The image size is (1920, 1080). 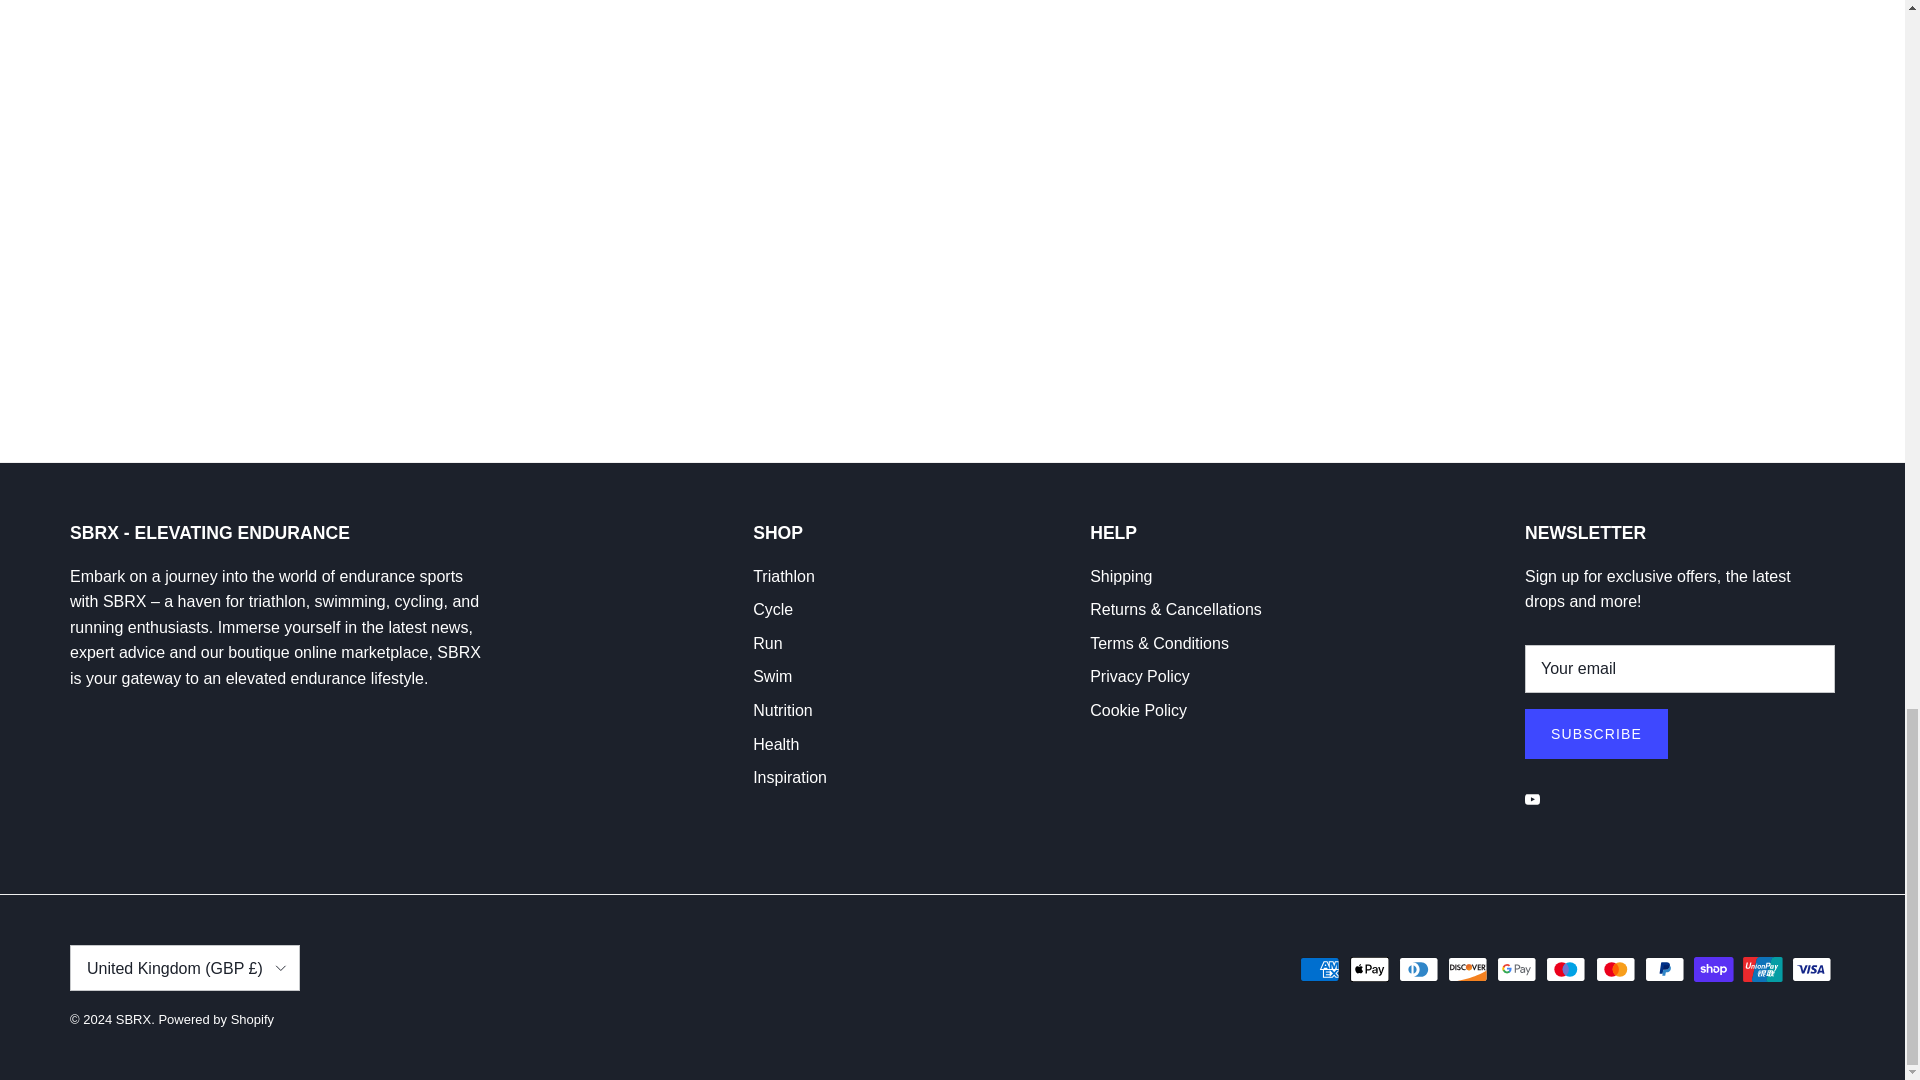 I want to click on SBRX on YouTube, so click(x=1532, y=798).